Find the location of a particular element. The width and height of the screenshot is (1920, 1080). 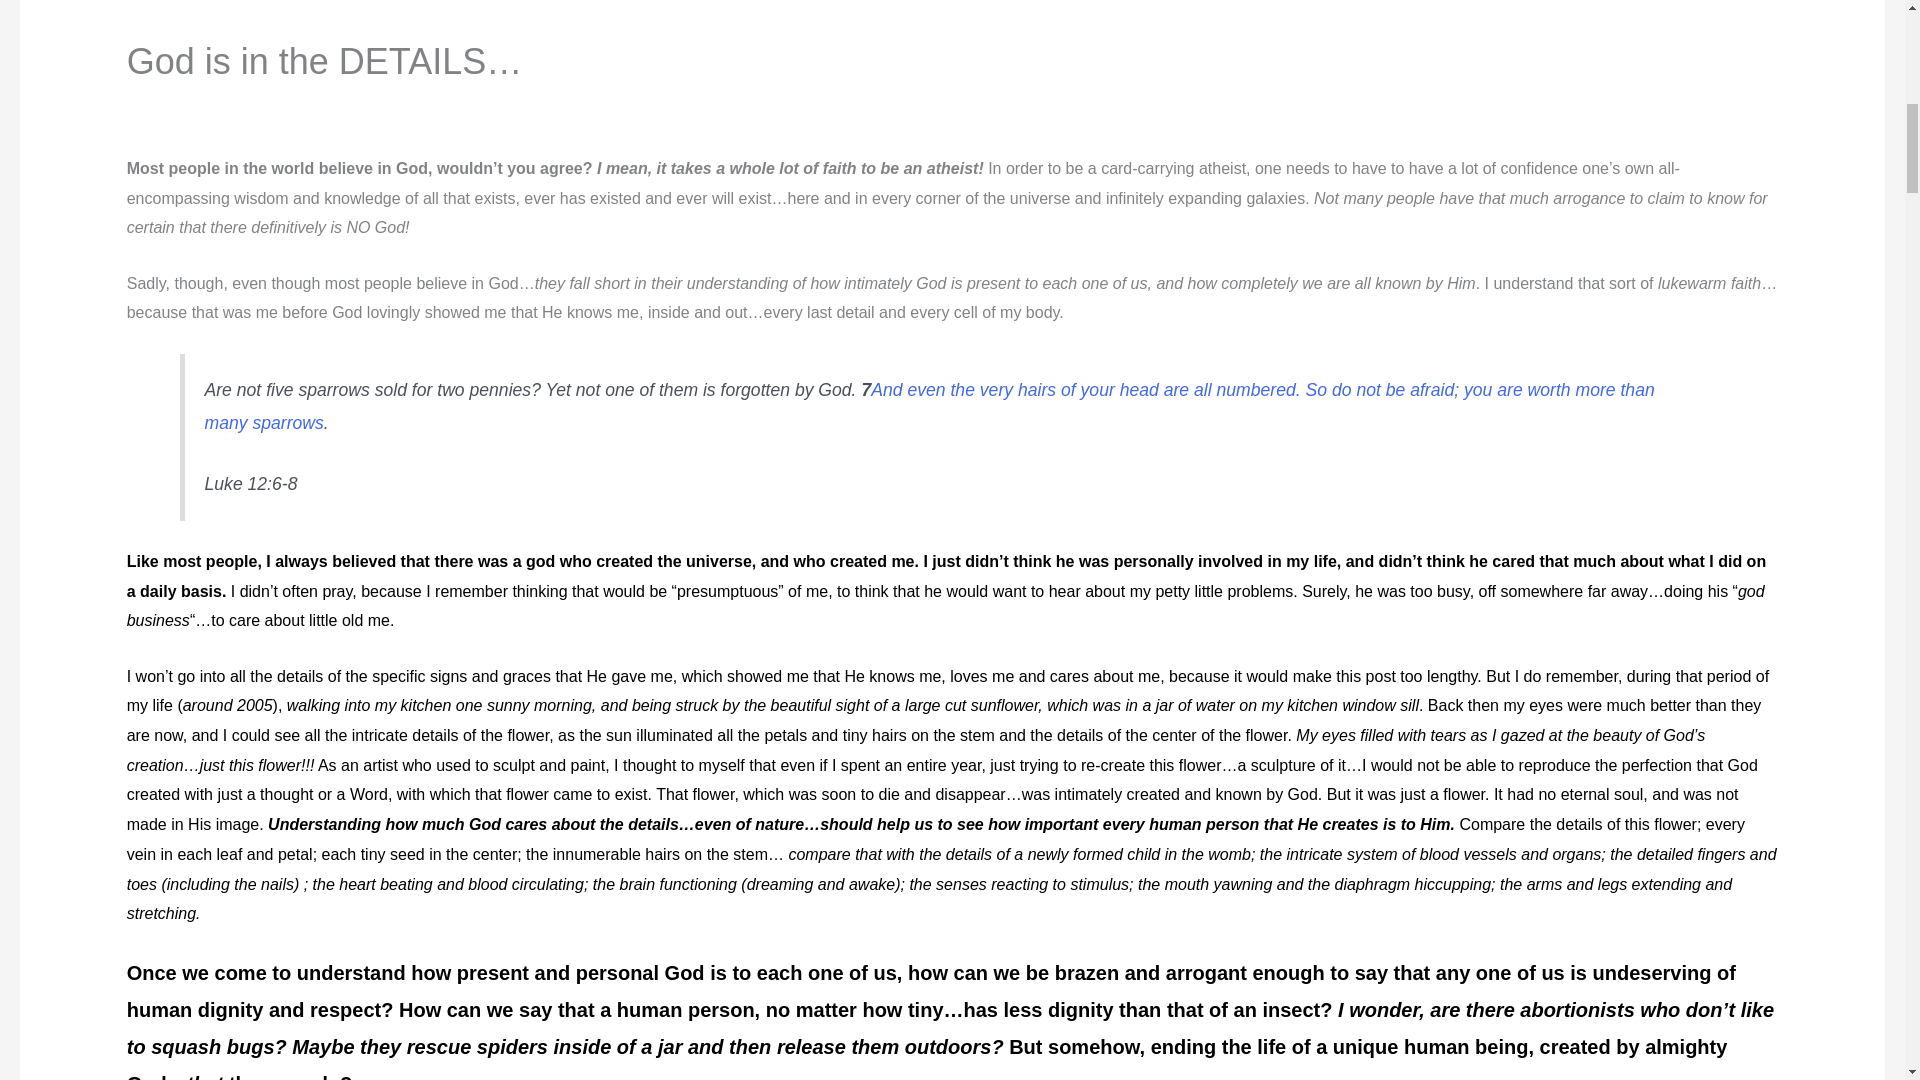

So do not be afraid; is located at coordinates (1382, 390).